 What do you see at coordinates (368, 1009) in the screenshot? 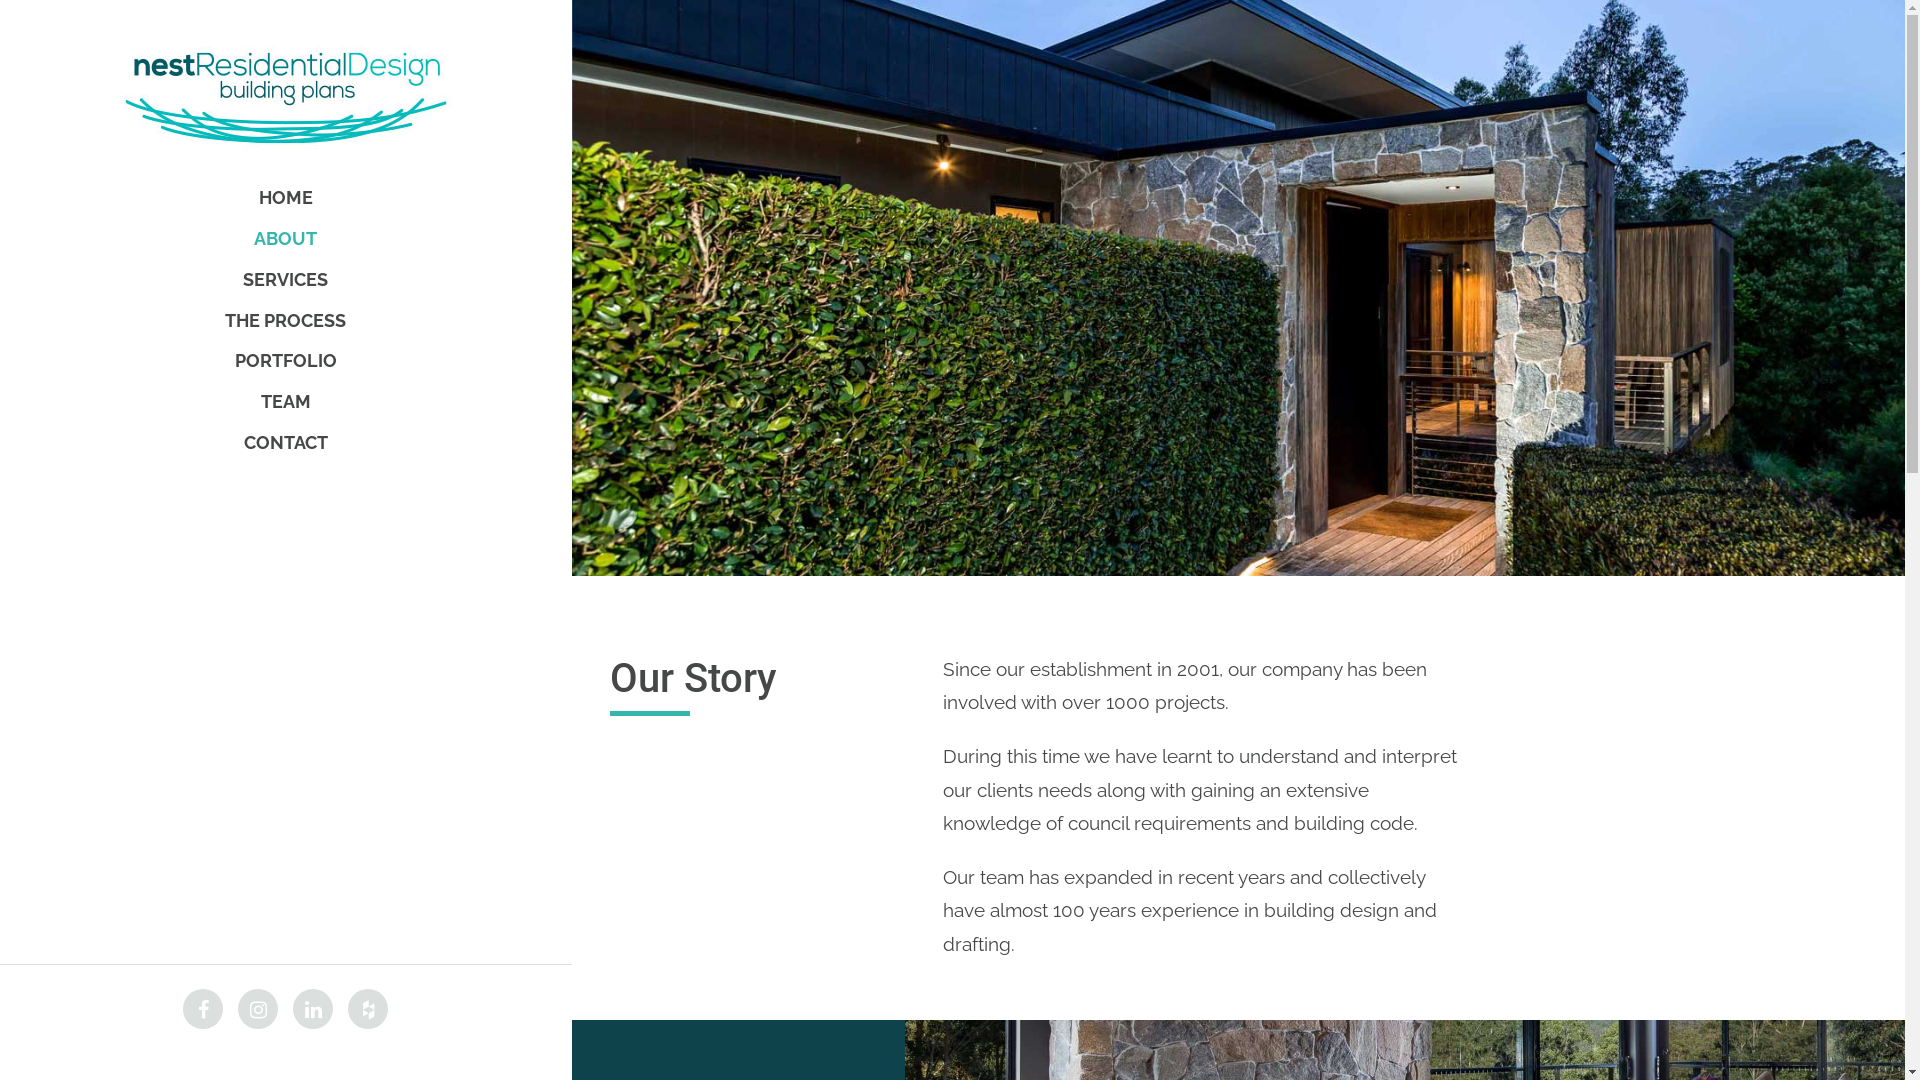
I see `Houzz` at bounding box center [368, 1009].